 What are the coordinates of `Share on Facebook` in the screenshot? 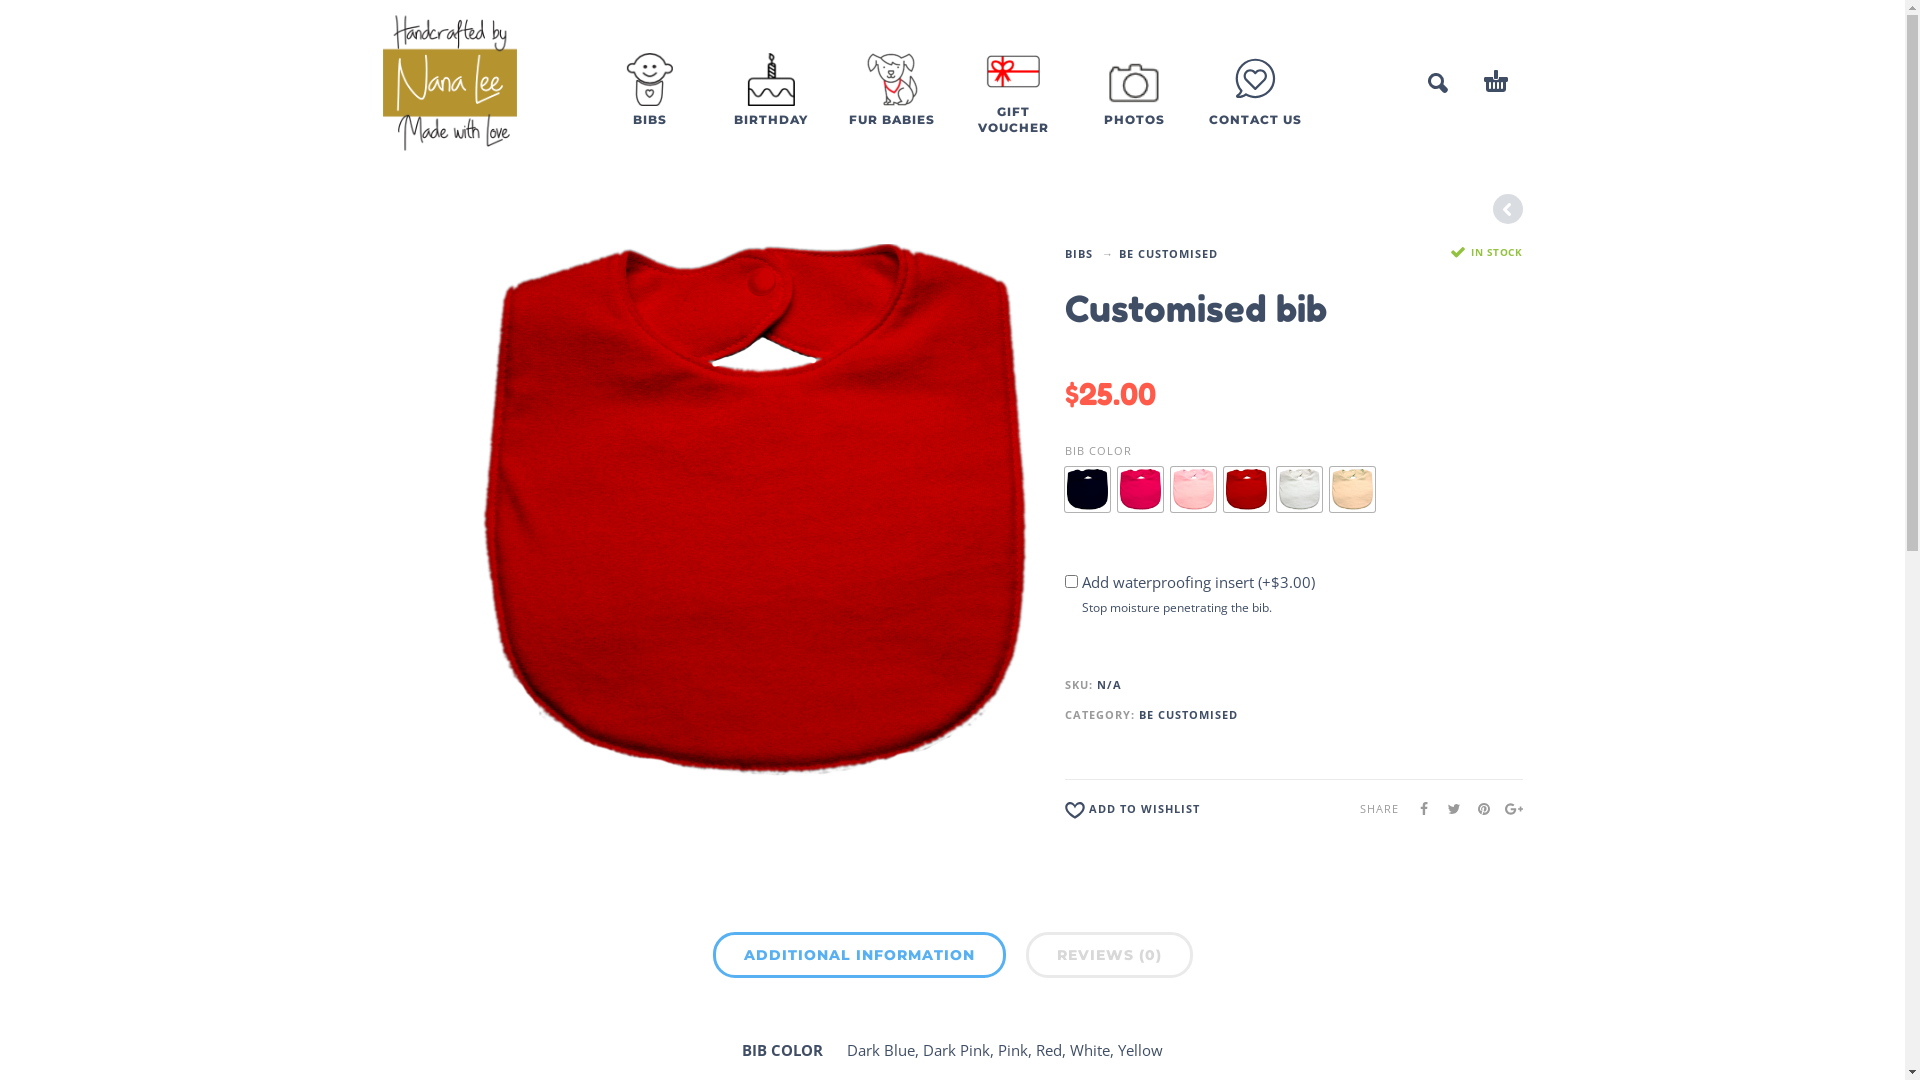 It's located at (1417, 808).